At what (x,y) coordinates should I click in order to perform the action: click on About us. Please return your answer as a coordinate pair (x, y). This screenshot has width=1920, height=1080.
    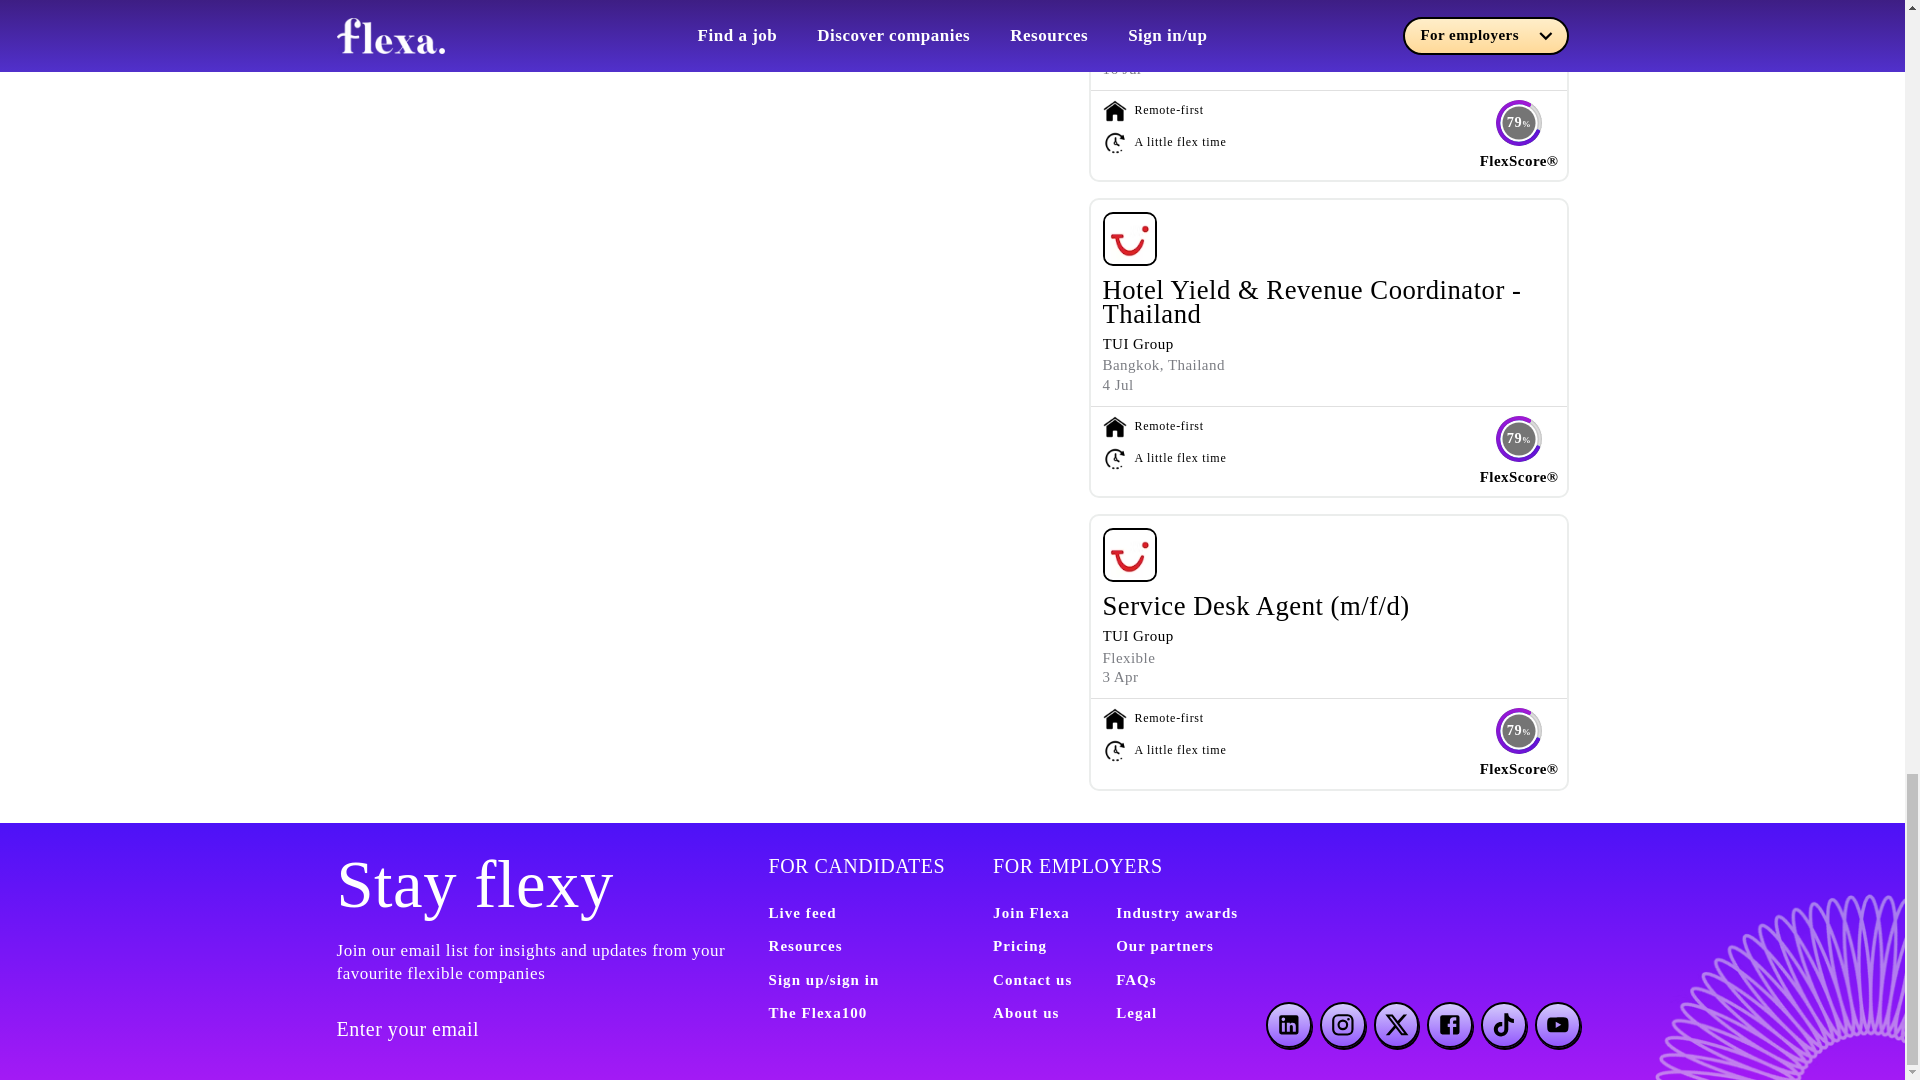
    Looking at the image, I should click on (1026, 1012).